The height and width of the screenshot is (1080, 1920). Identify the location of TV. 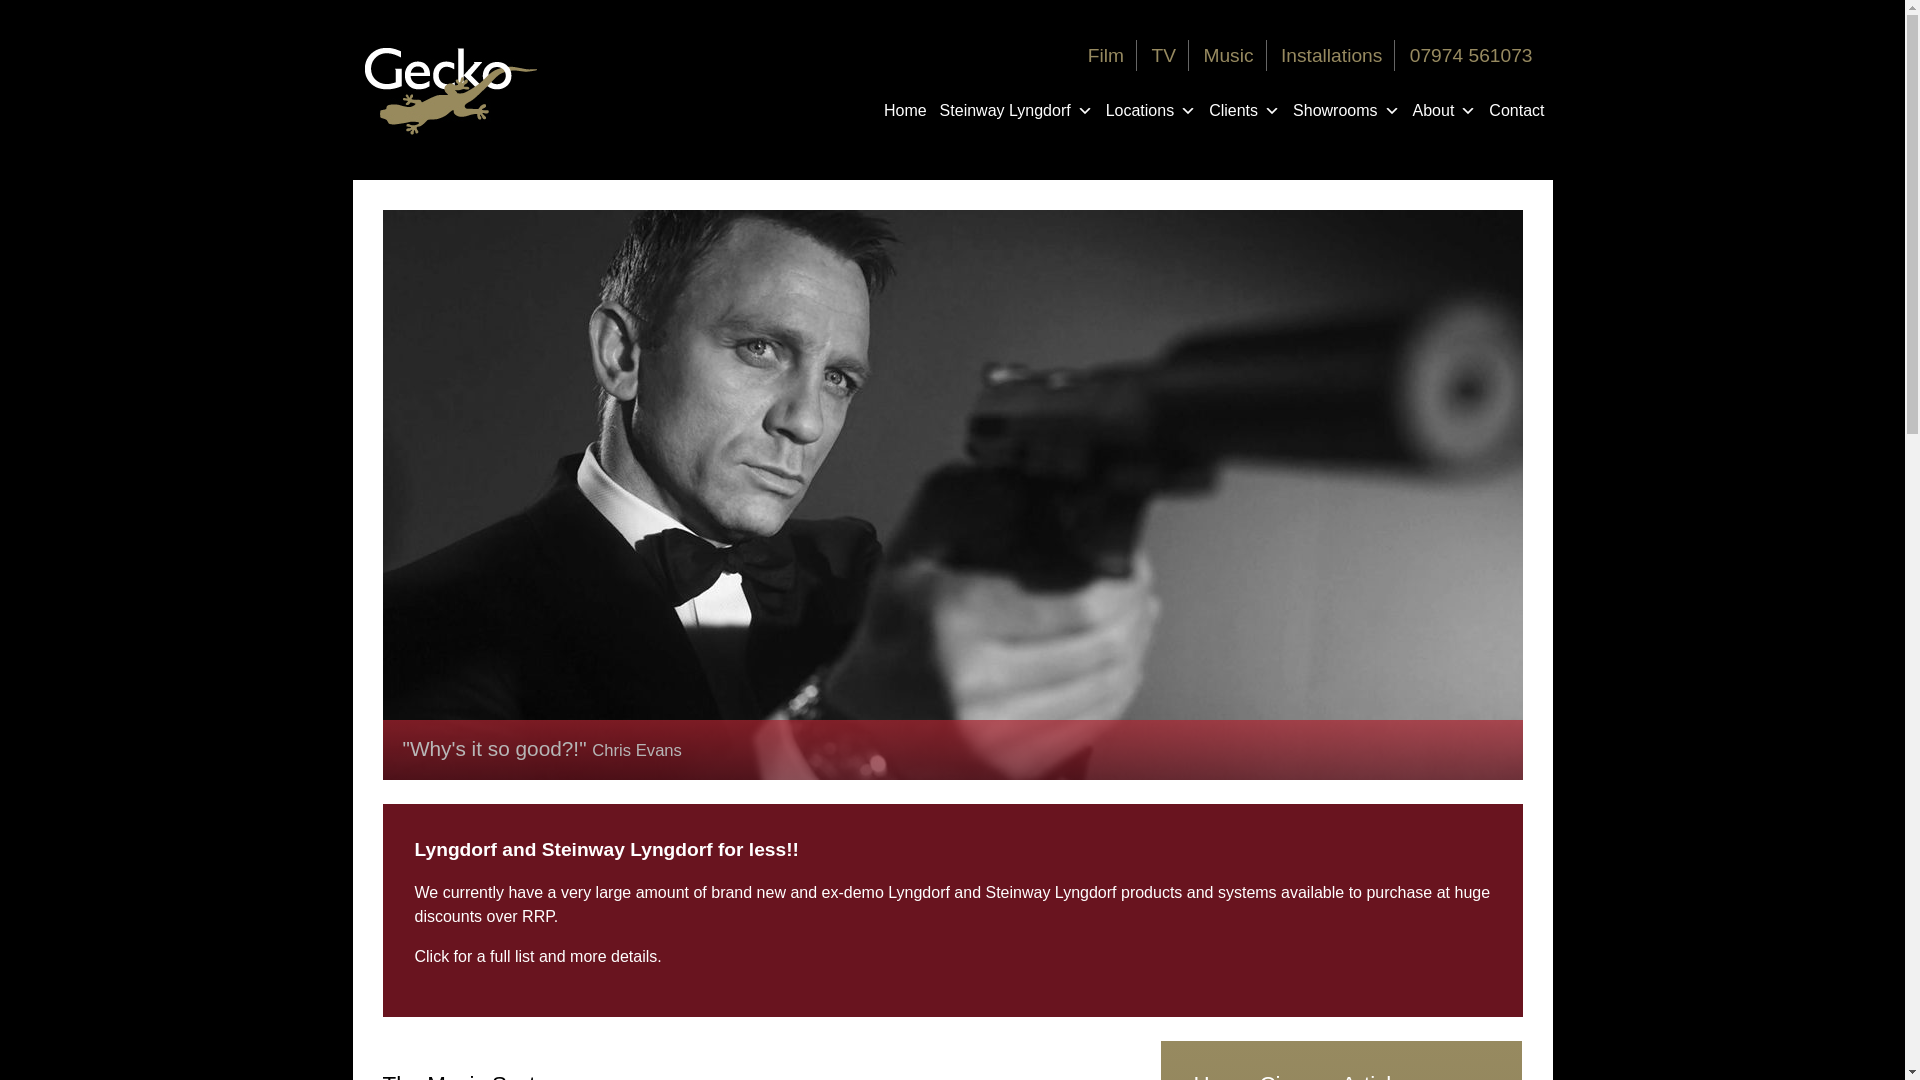
(1162, 55).